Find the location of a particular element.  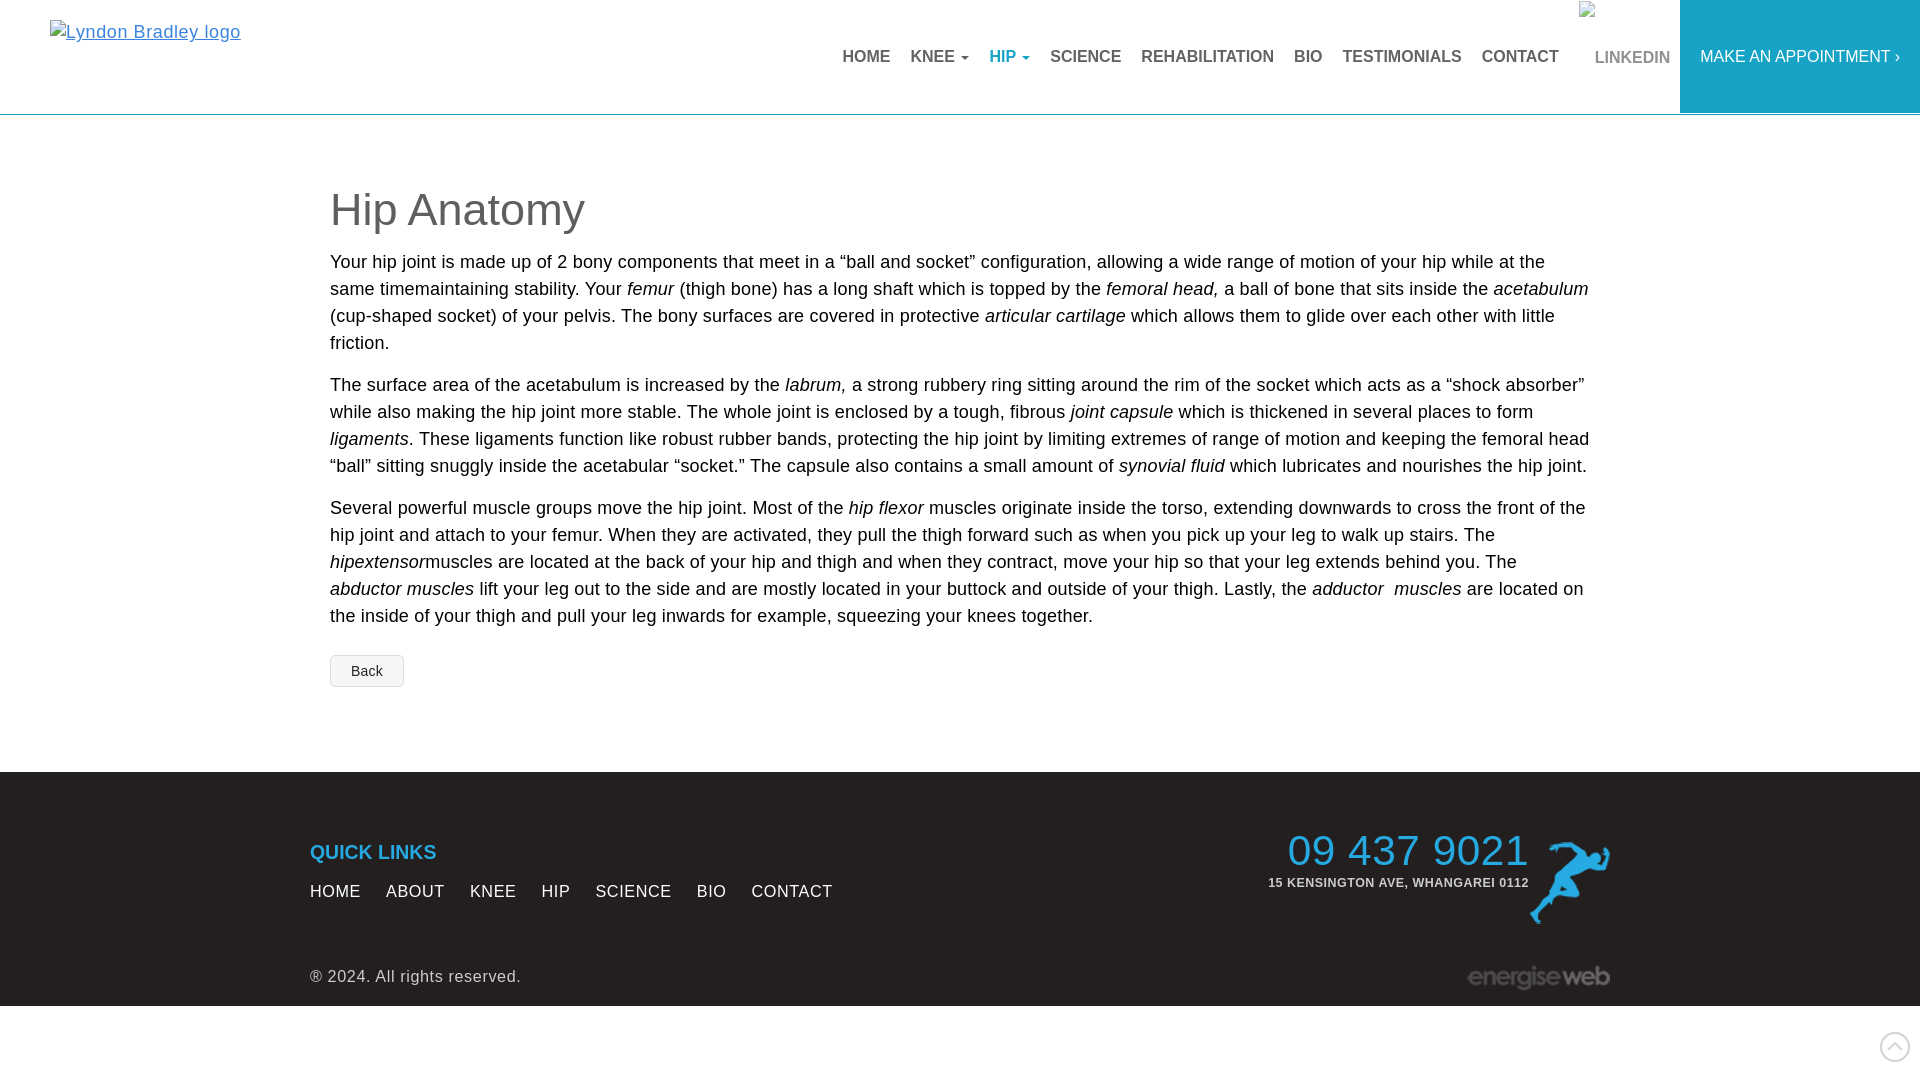

HOME is located at coordinates (866, 56).